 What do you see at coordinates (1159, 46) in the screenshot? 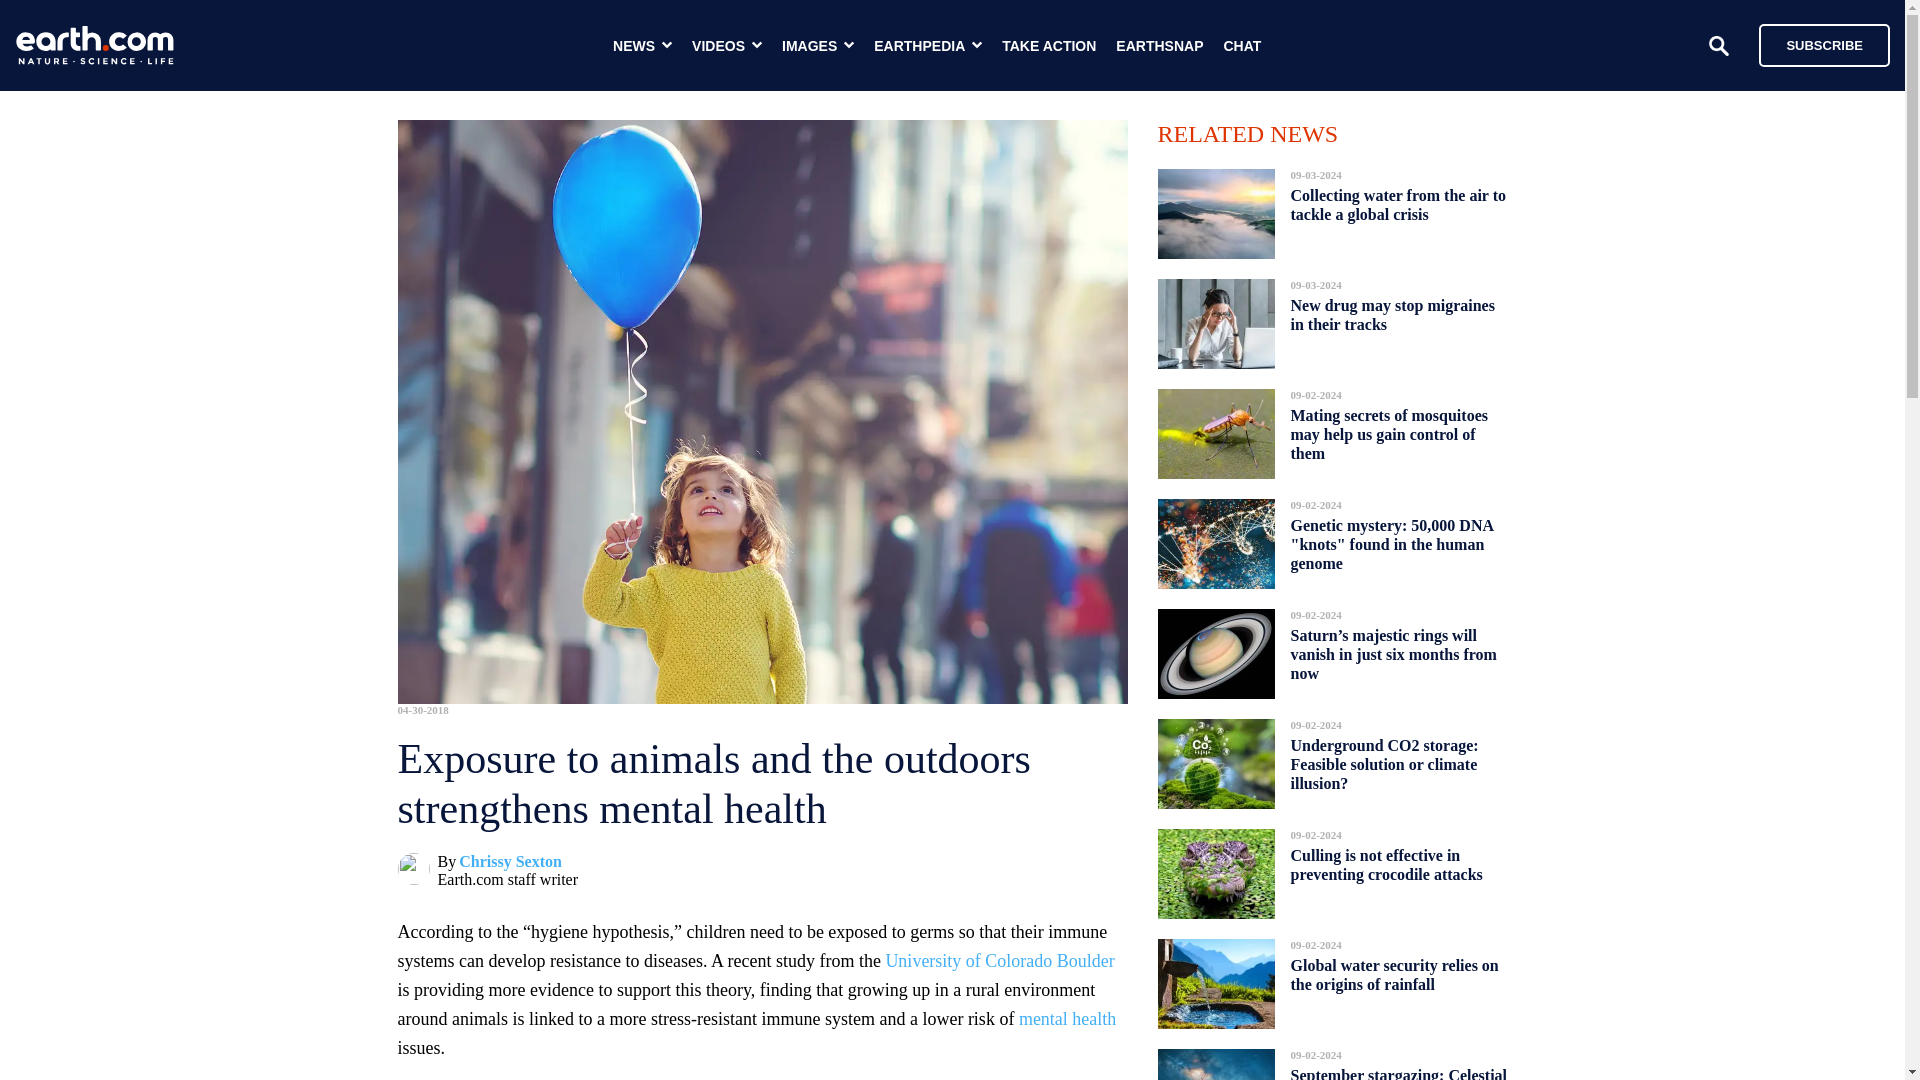
I see `EARTHSNAP` at bounding box center [1159, 46].